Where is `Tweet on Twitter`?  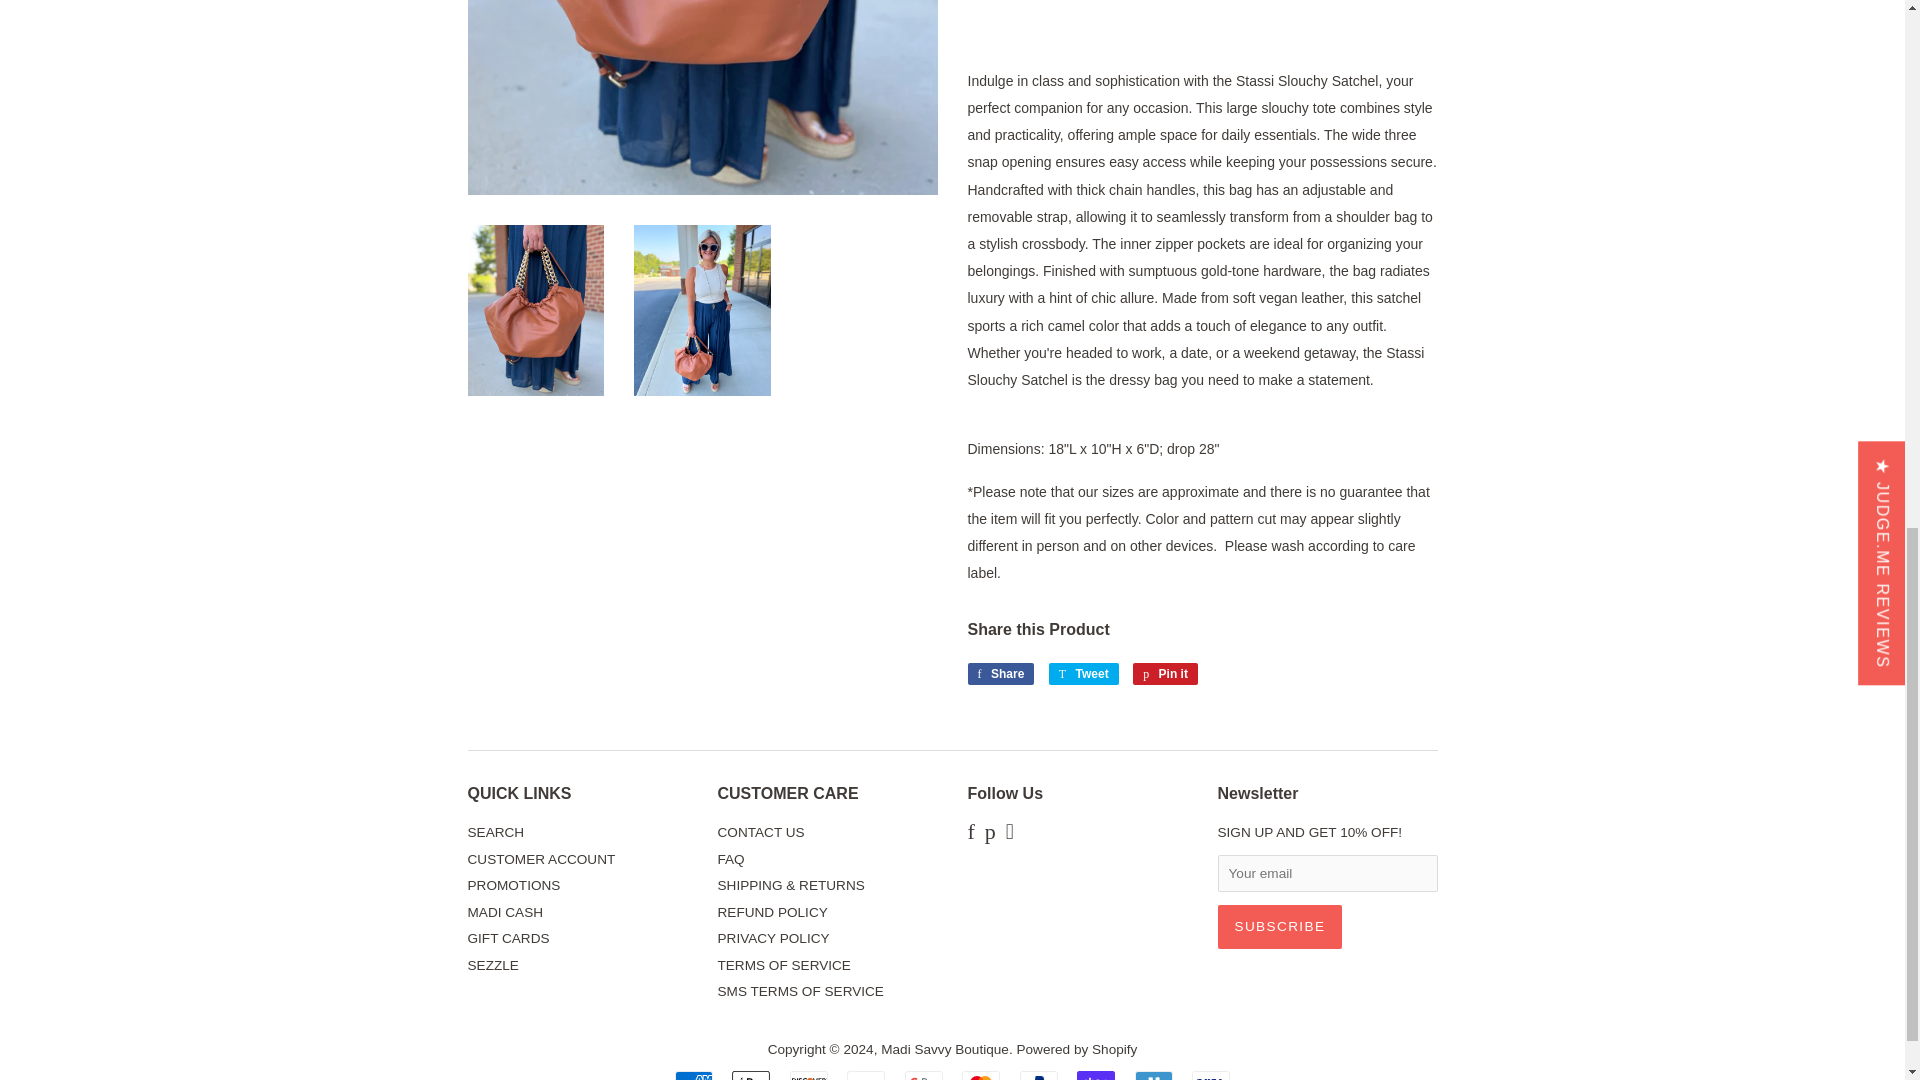
Tweet on Twitter is located at coordinates (1084, 674).